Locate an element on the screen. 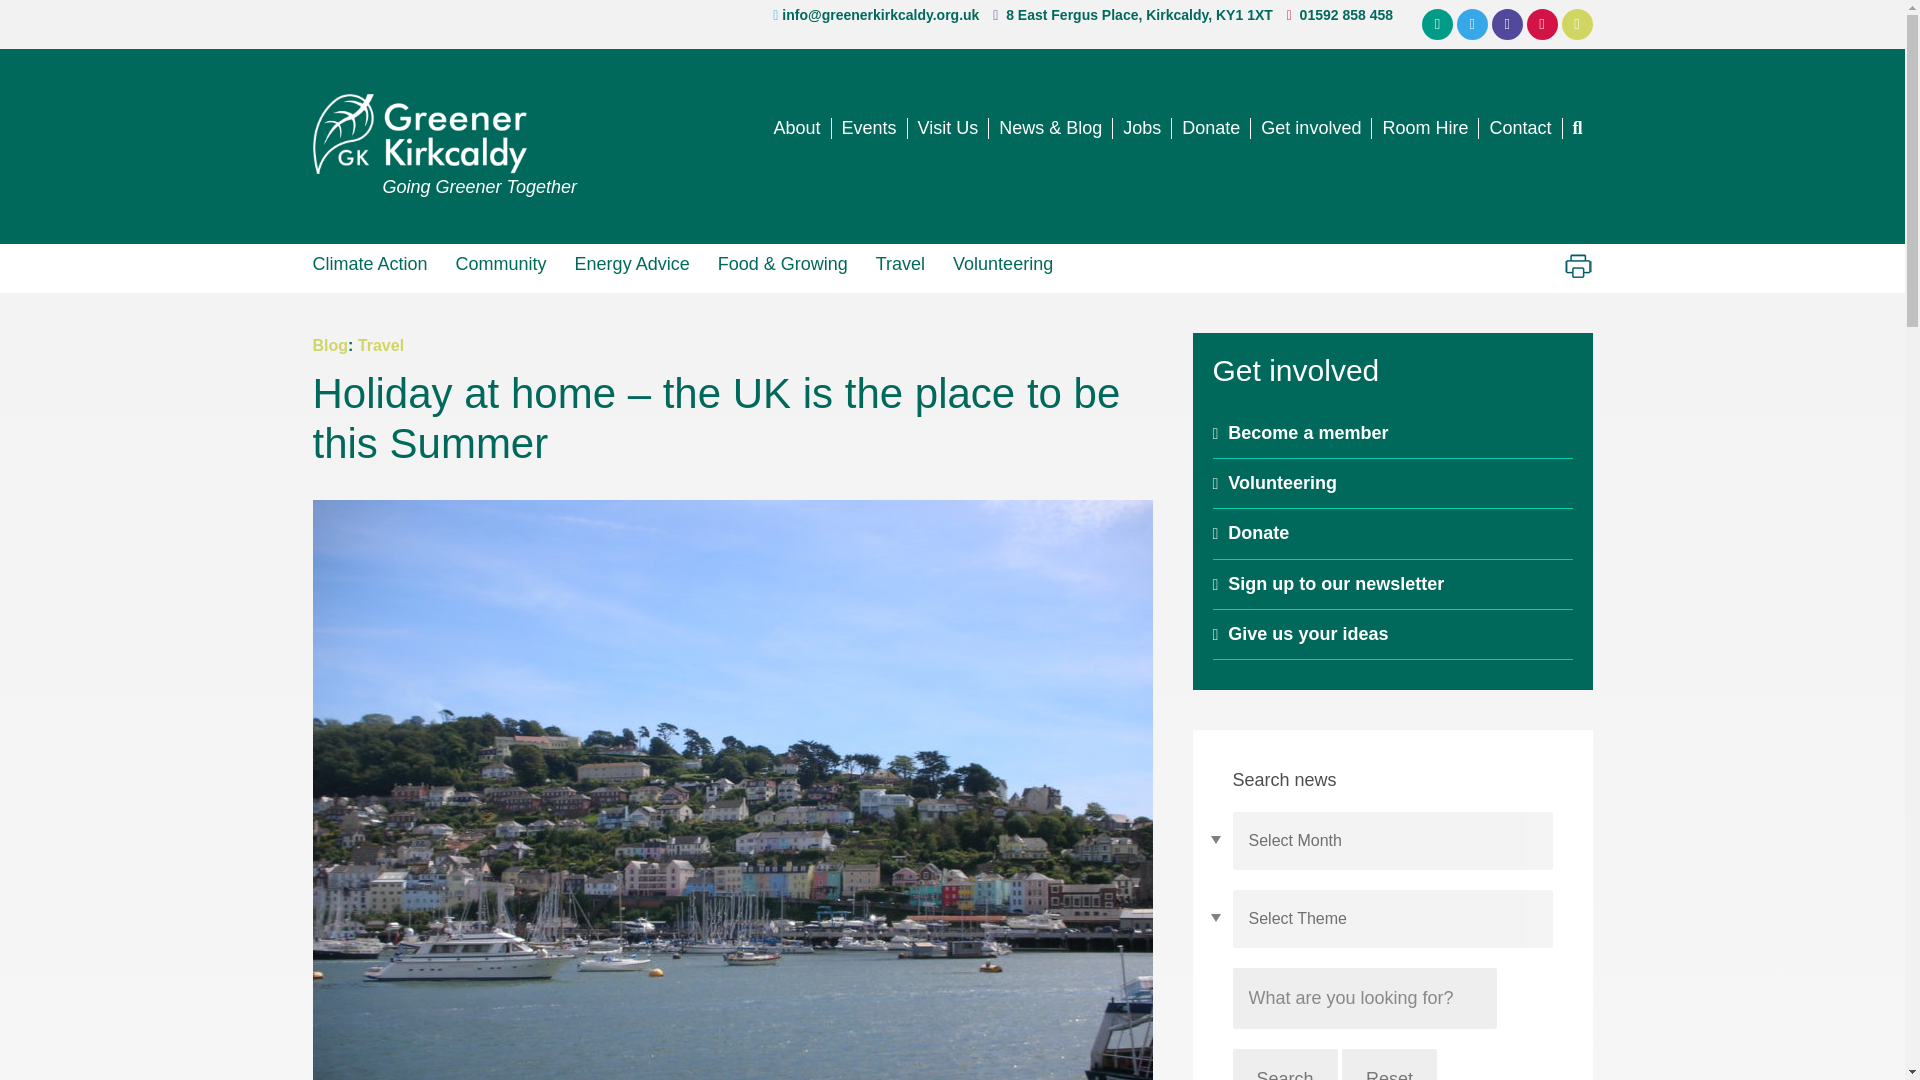 The image size is (1920, 1080). Climate Action is located at coordinates (376, 263).